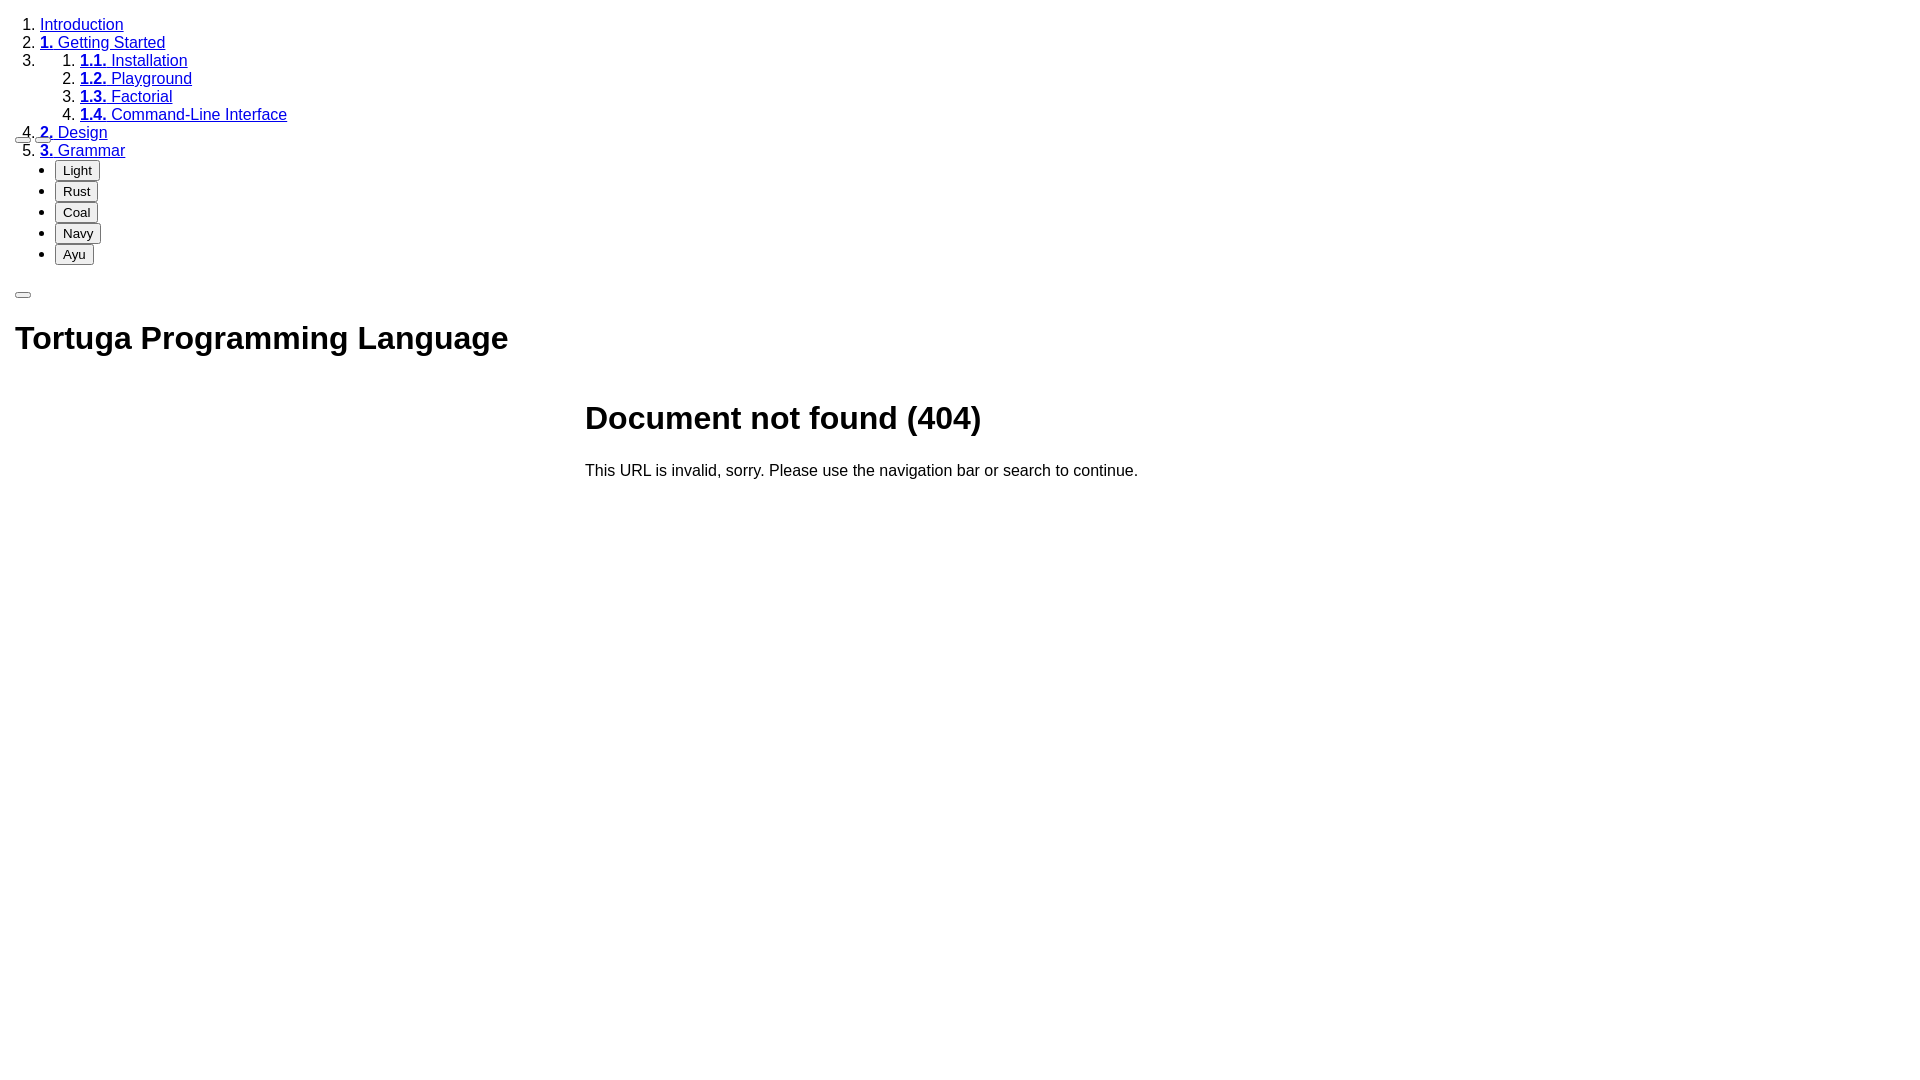 Image resolution: width=1920 pixels, height=1080 pixels. What do you see at coordinates (76, 192) in the screenshot?
I see `Rust` at bounding box center [76, 192].